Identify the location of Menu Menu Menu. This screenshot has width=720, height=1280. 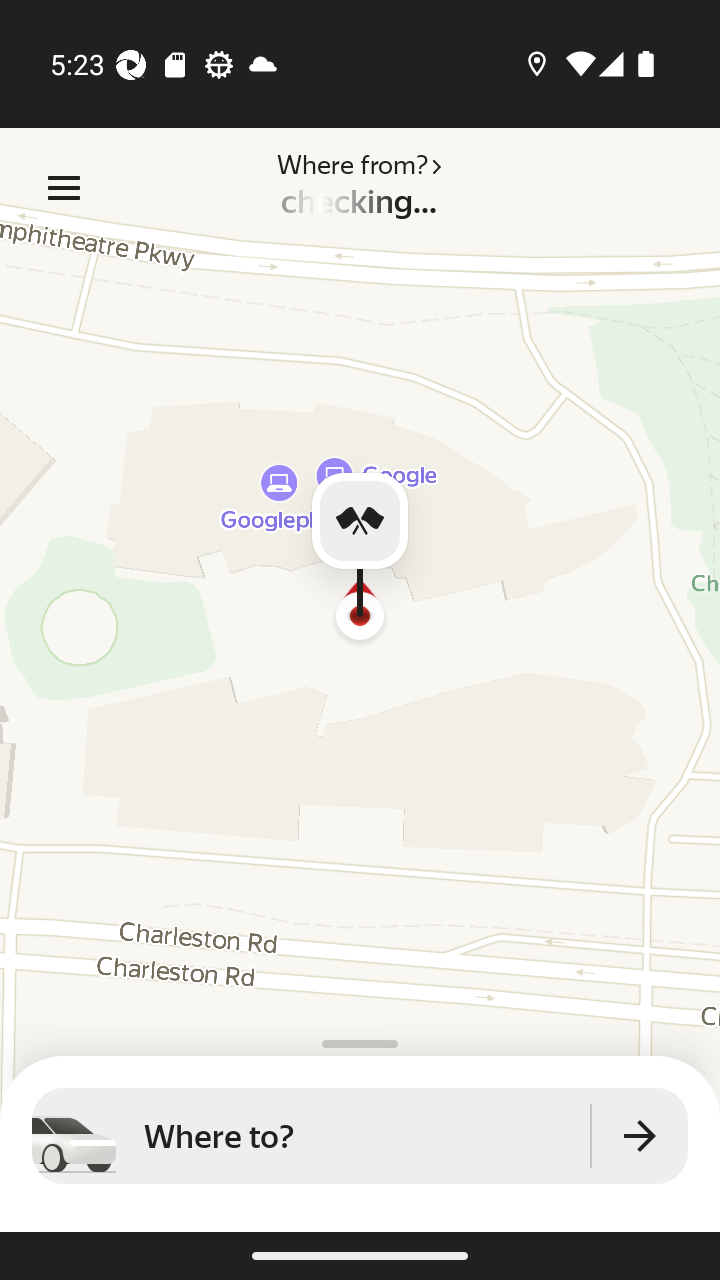
(64, 188).